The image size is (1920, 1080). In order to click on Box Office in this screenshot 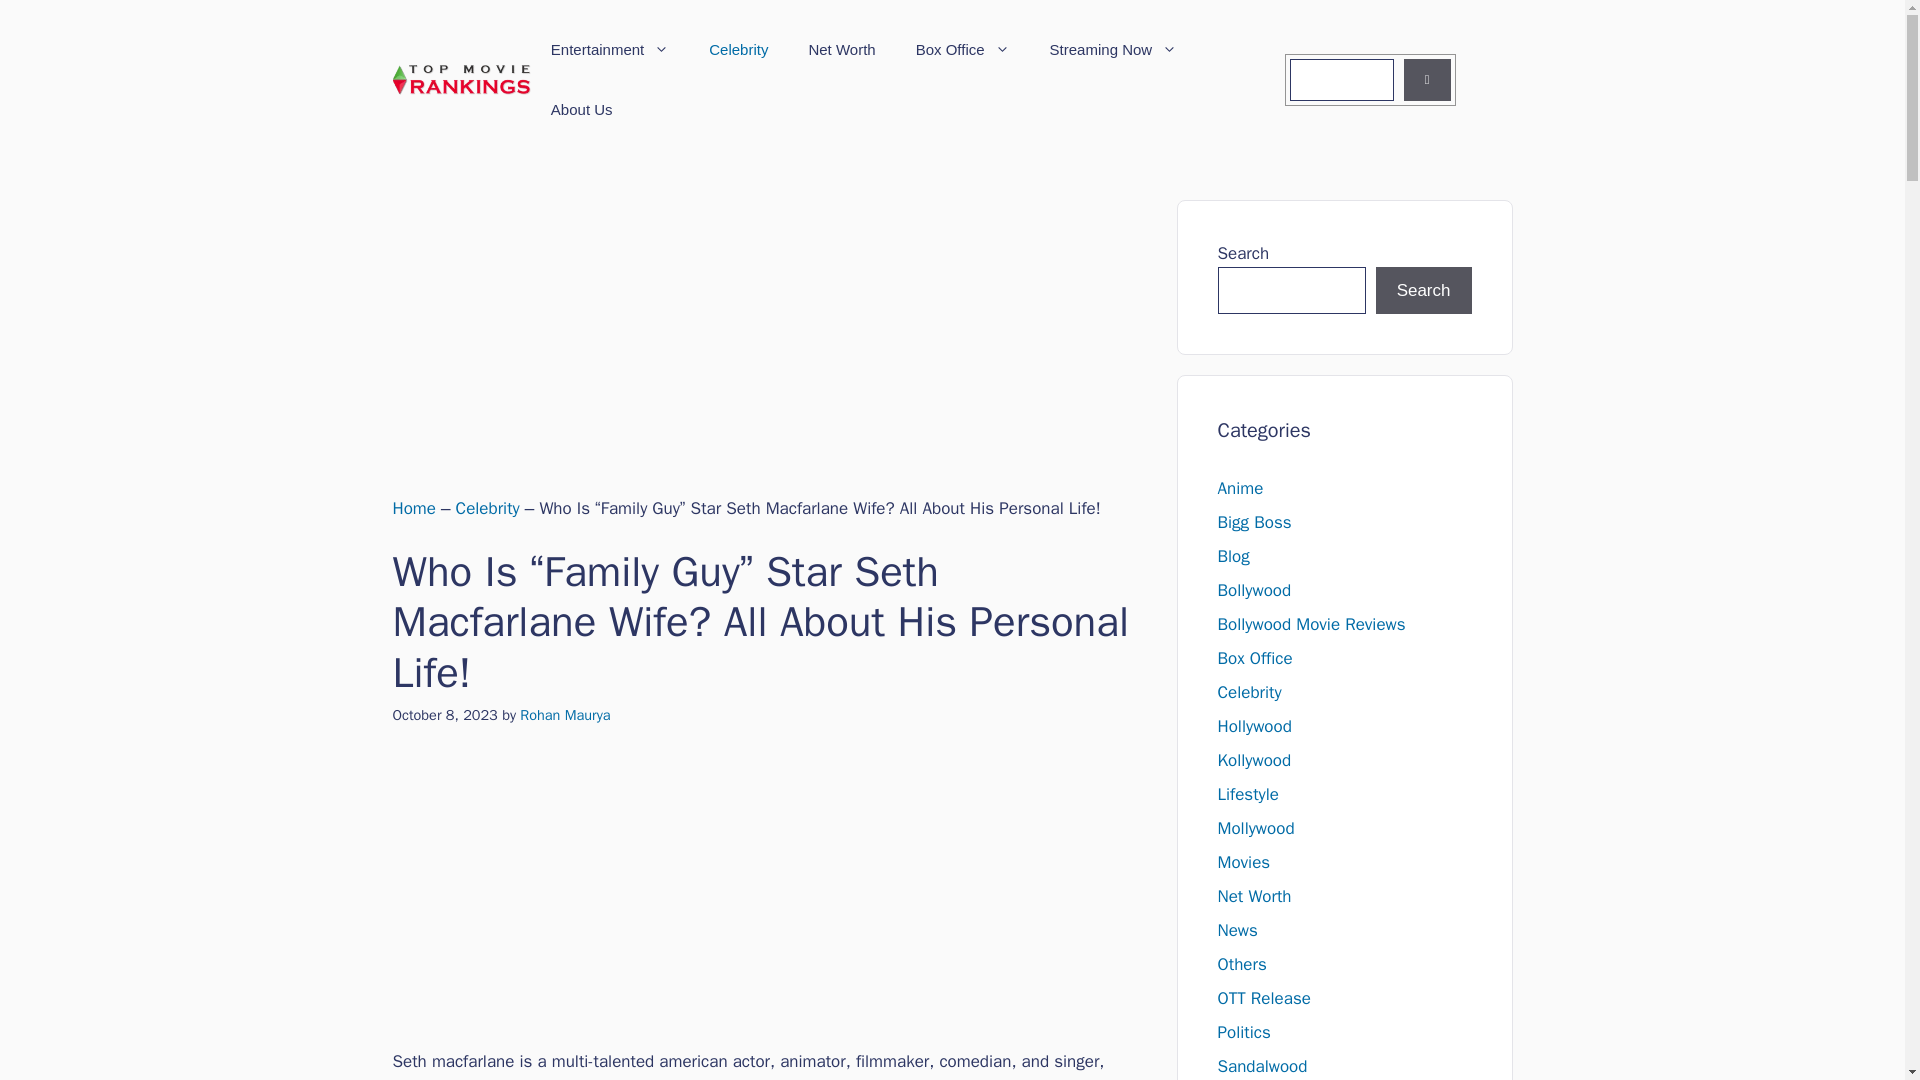, I will do `click(962, 50)`.